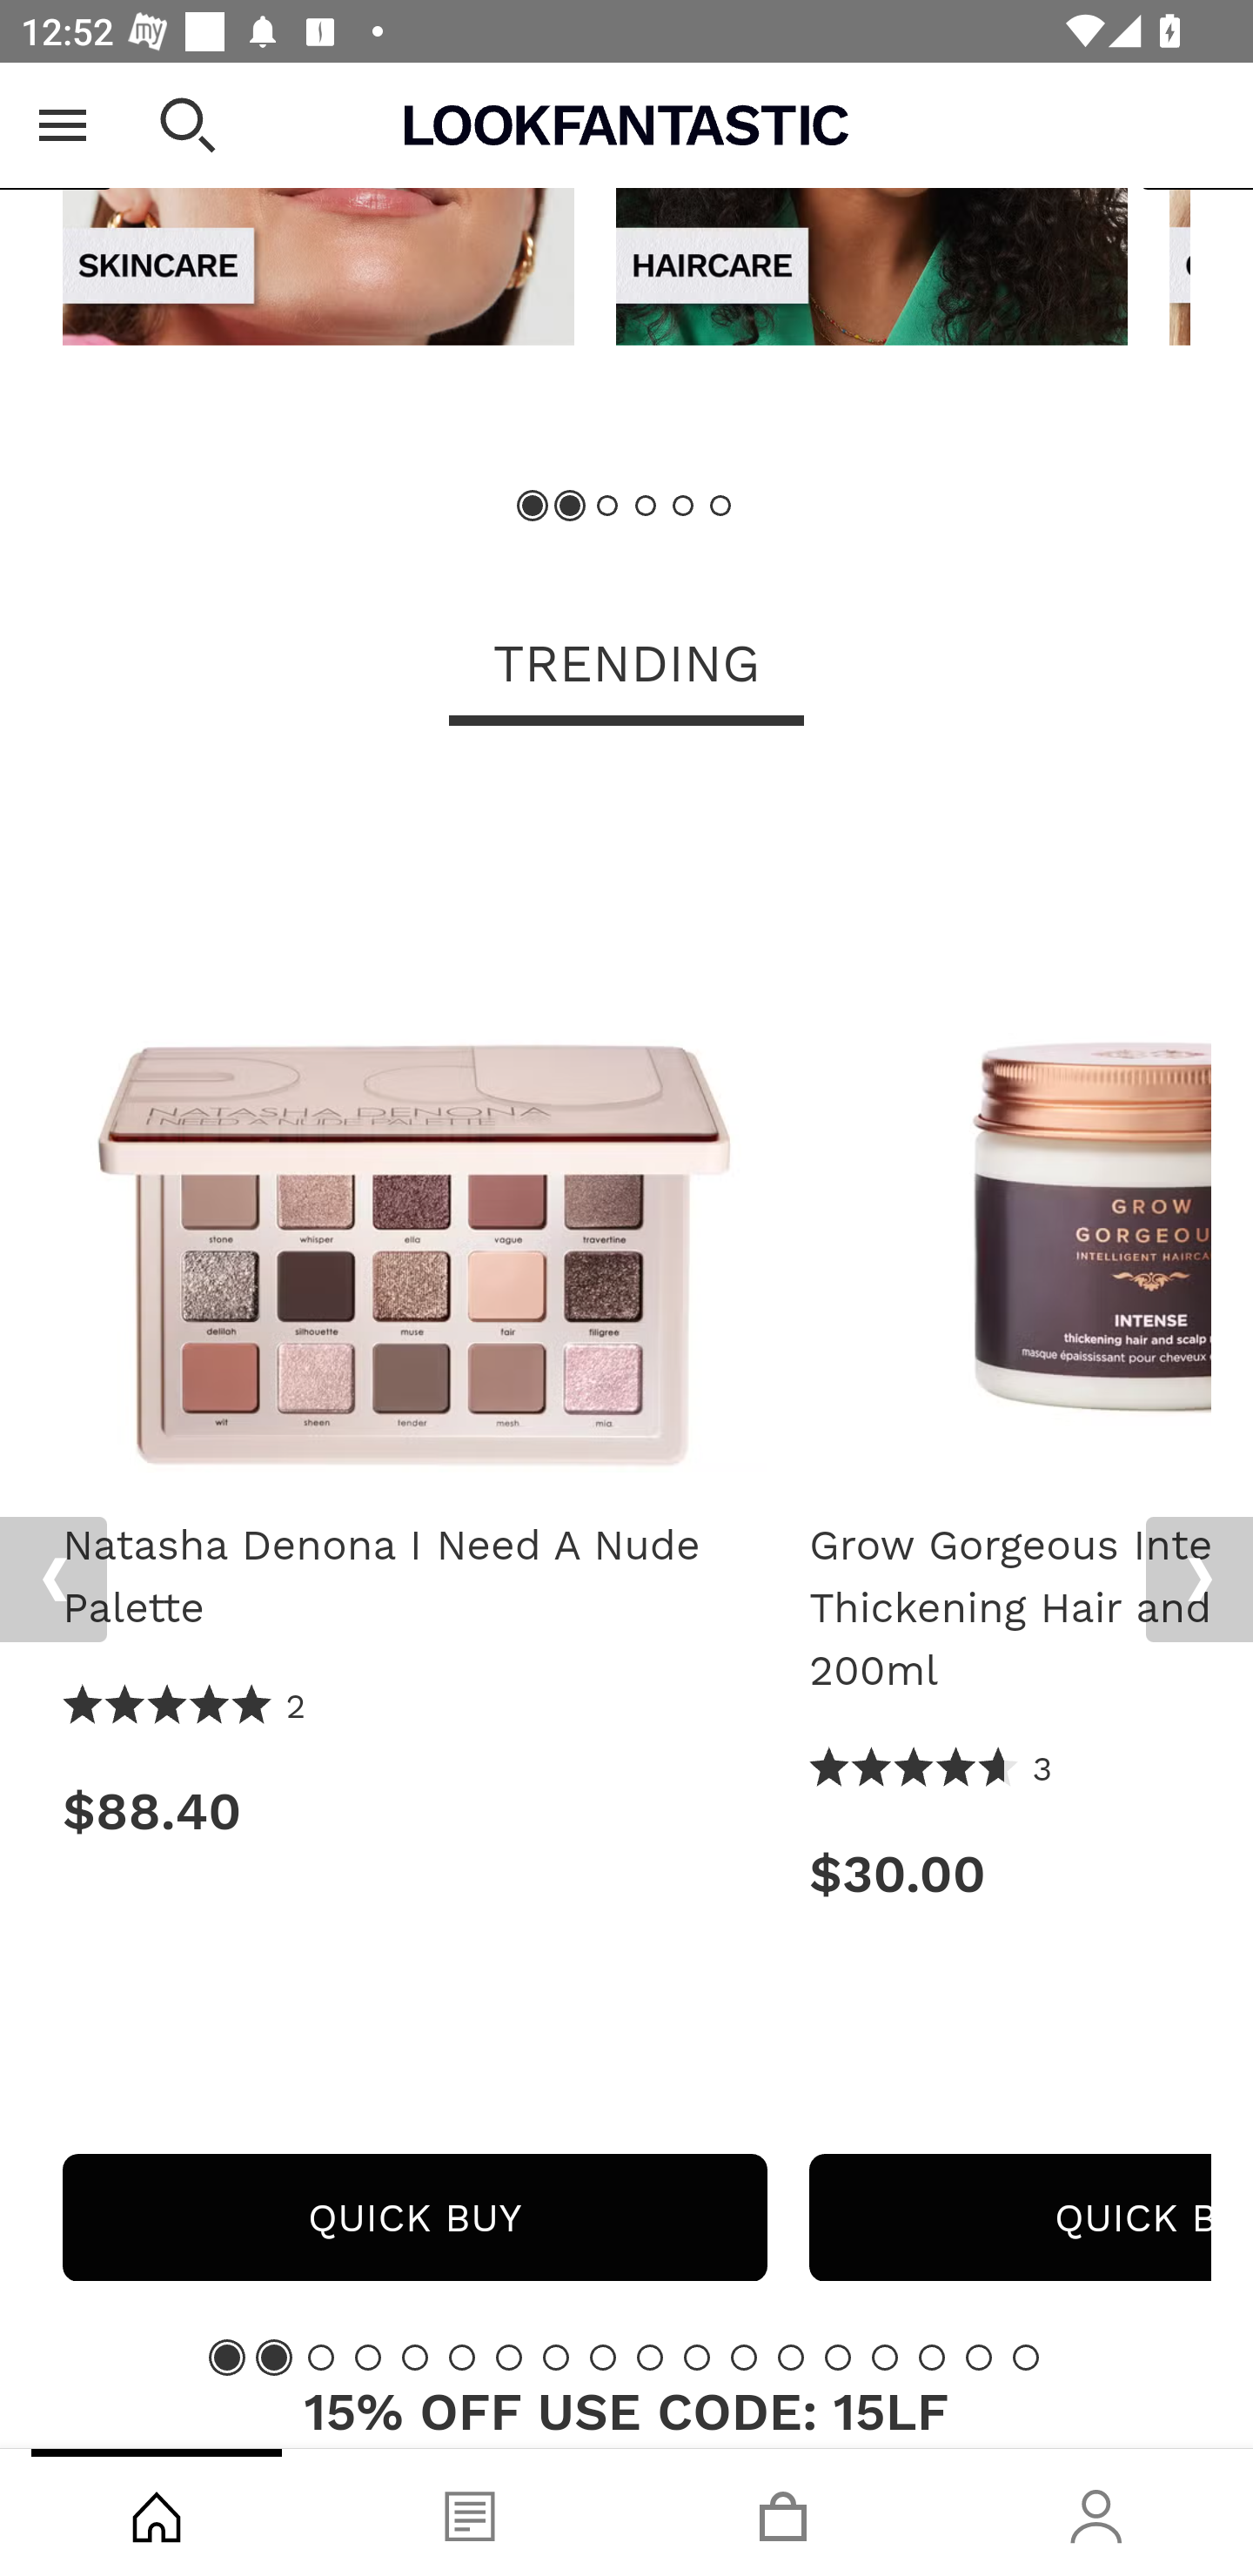  What do you see at coordinates (783, 2512) in the screenshot?
I see `Basket, tab, 3 of 4` at bounding box center [783, 2512].